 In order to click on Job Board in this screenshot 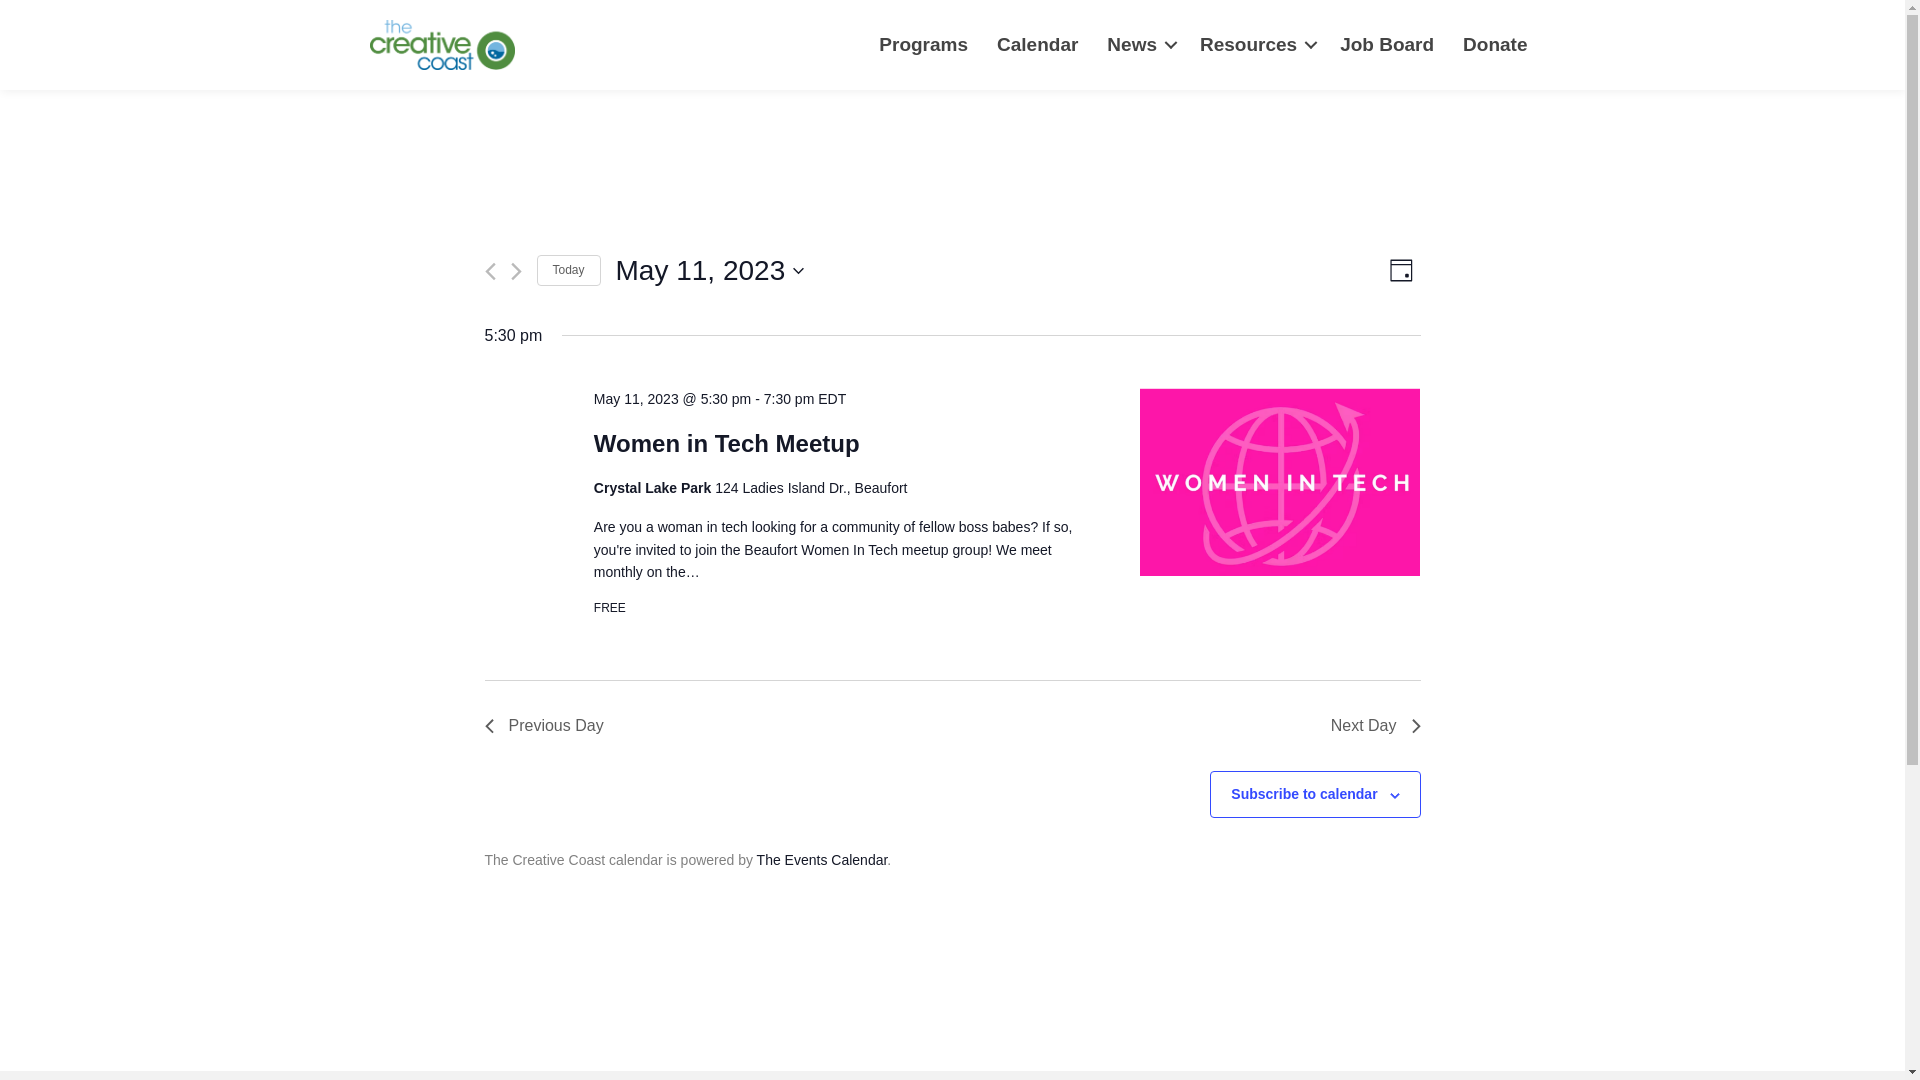, I will do `click(1386, 46)`.